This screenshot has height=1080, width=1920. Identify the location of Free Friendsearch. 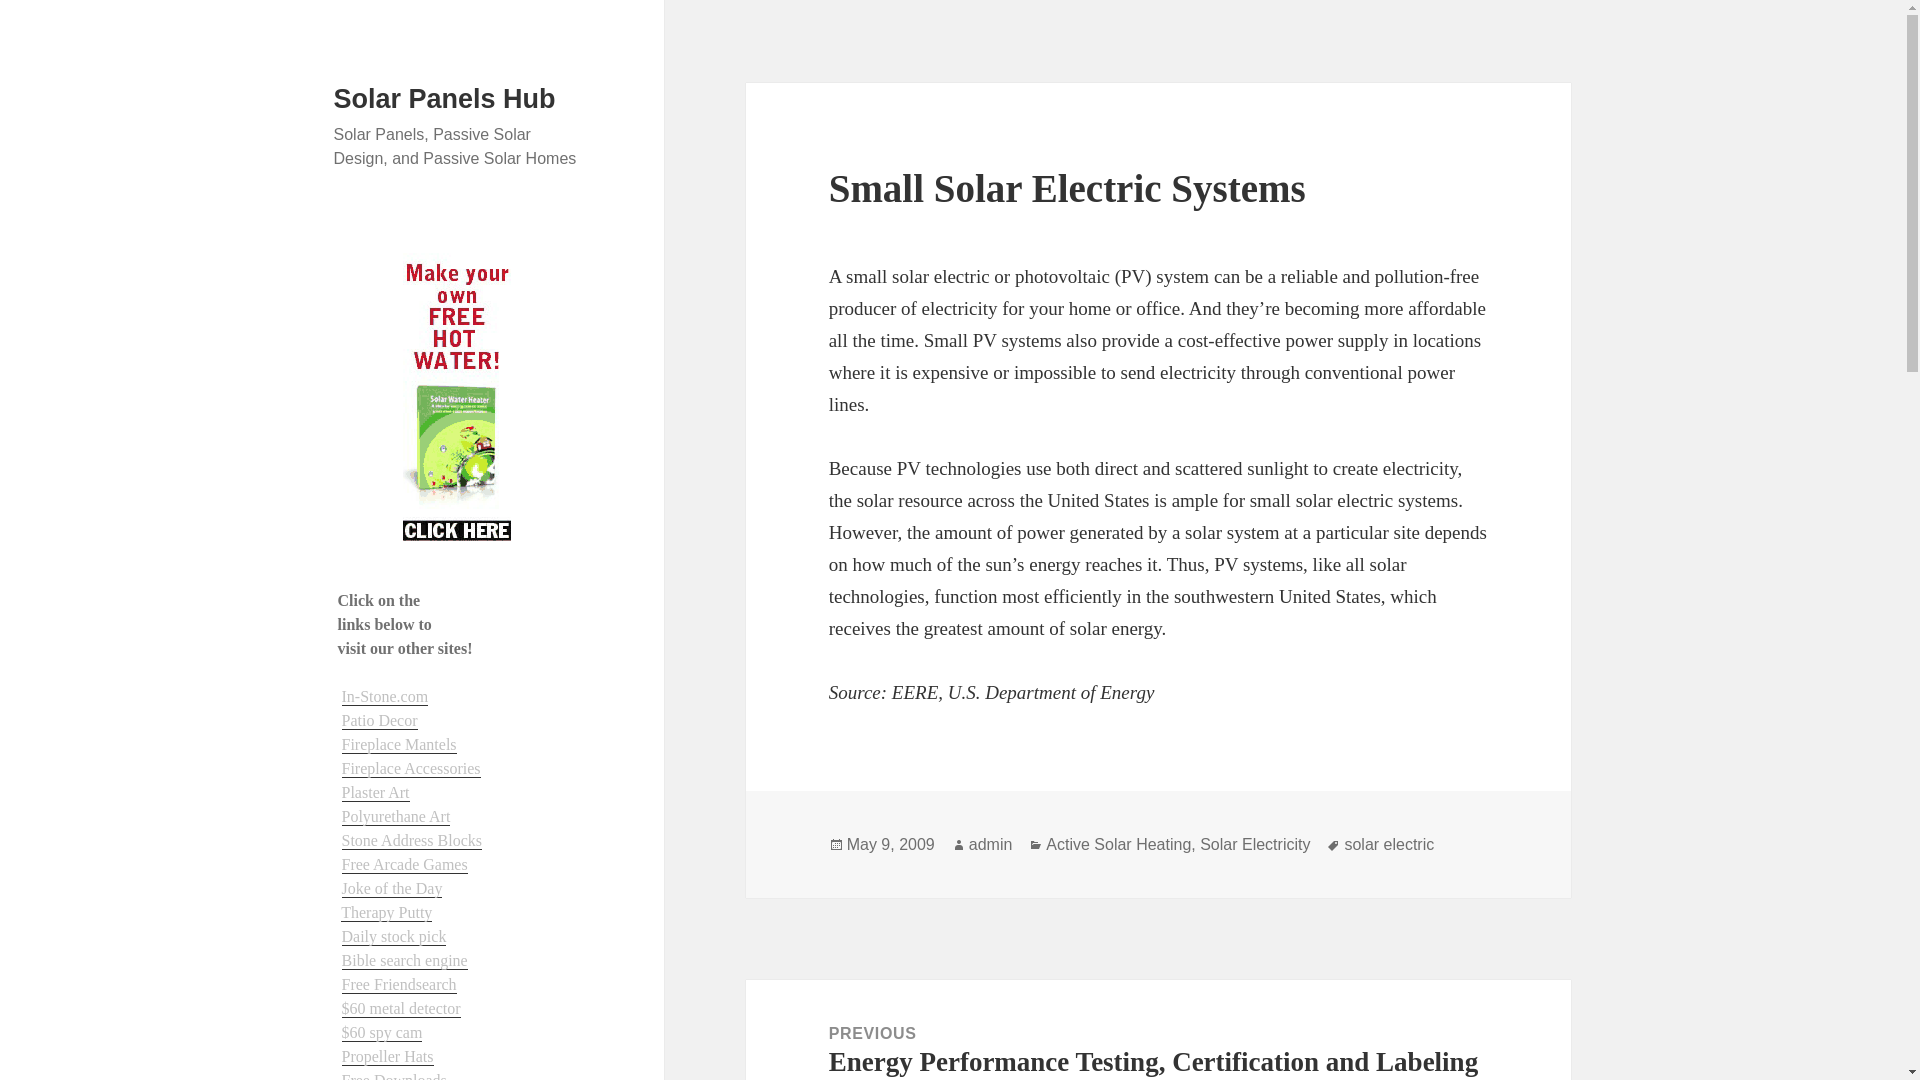
(398, 984).